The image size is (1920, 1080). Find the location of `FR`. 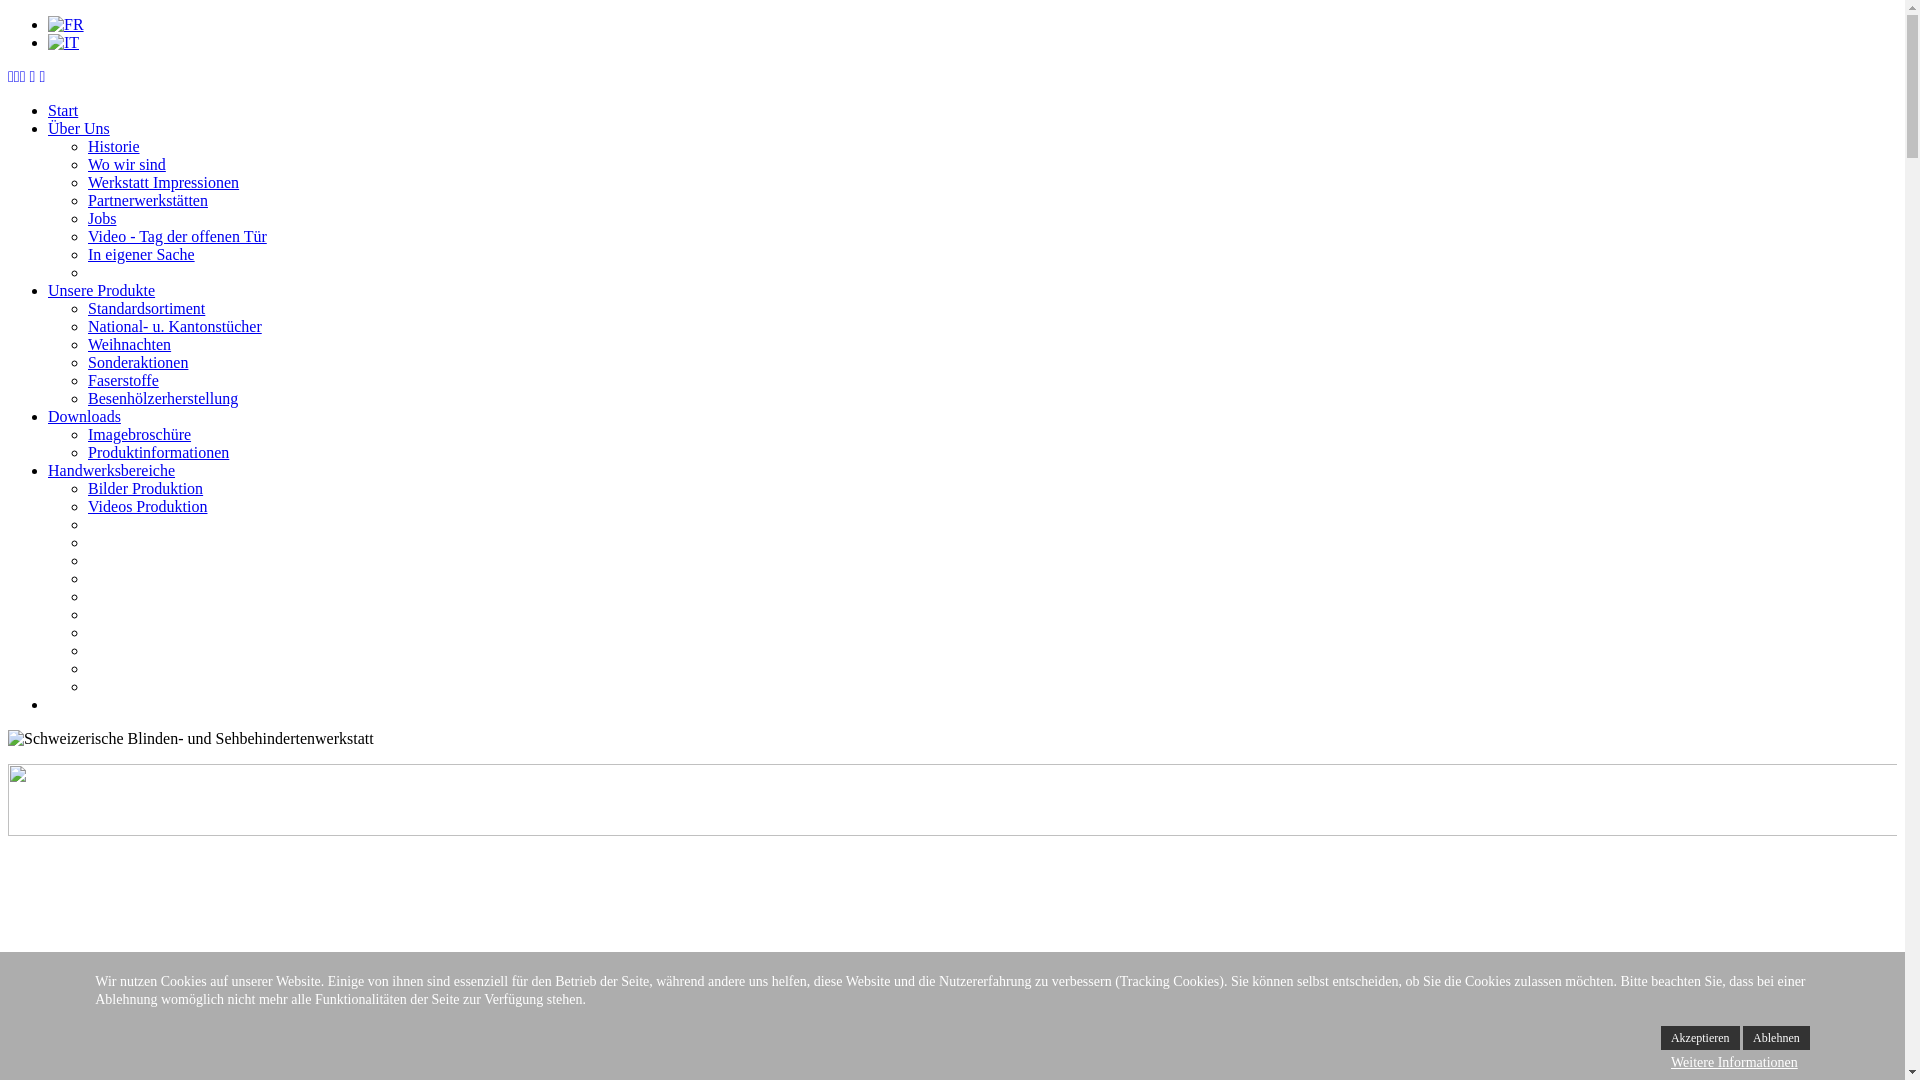

FR is located at coordinates (66, 25).